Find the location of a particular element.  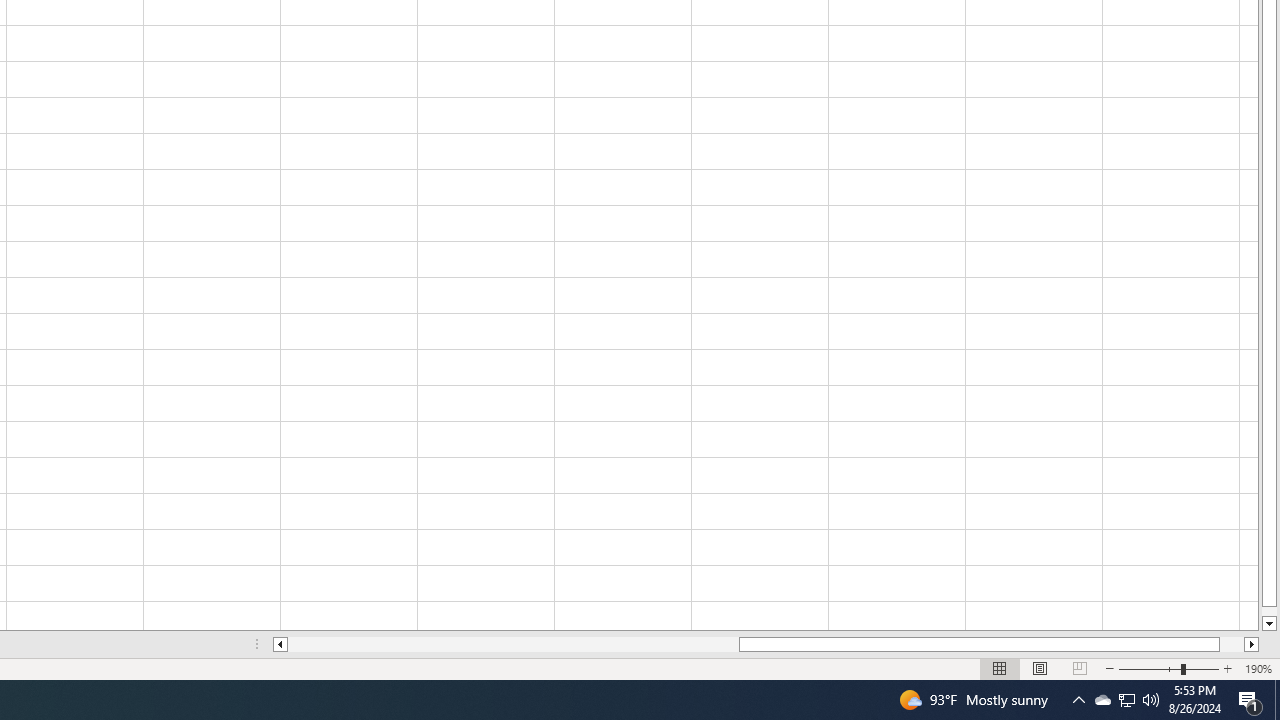

Page Layout is located at coordinates (1040, 668).